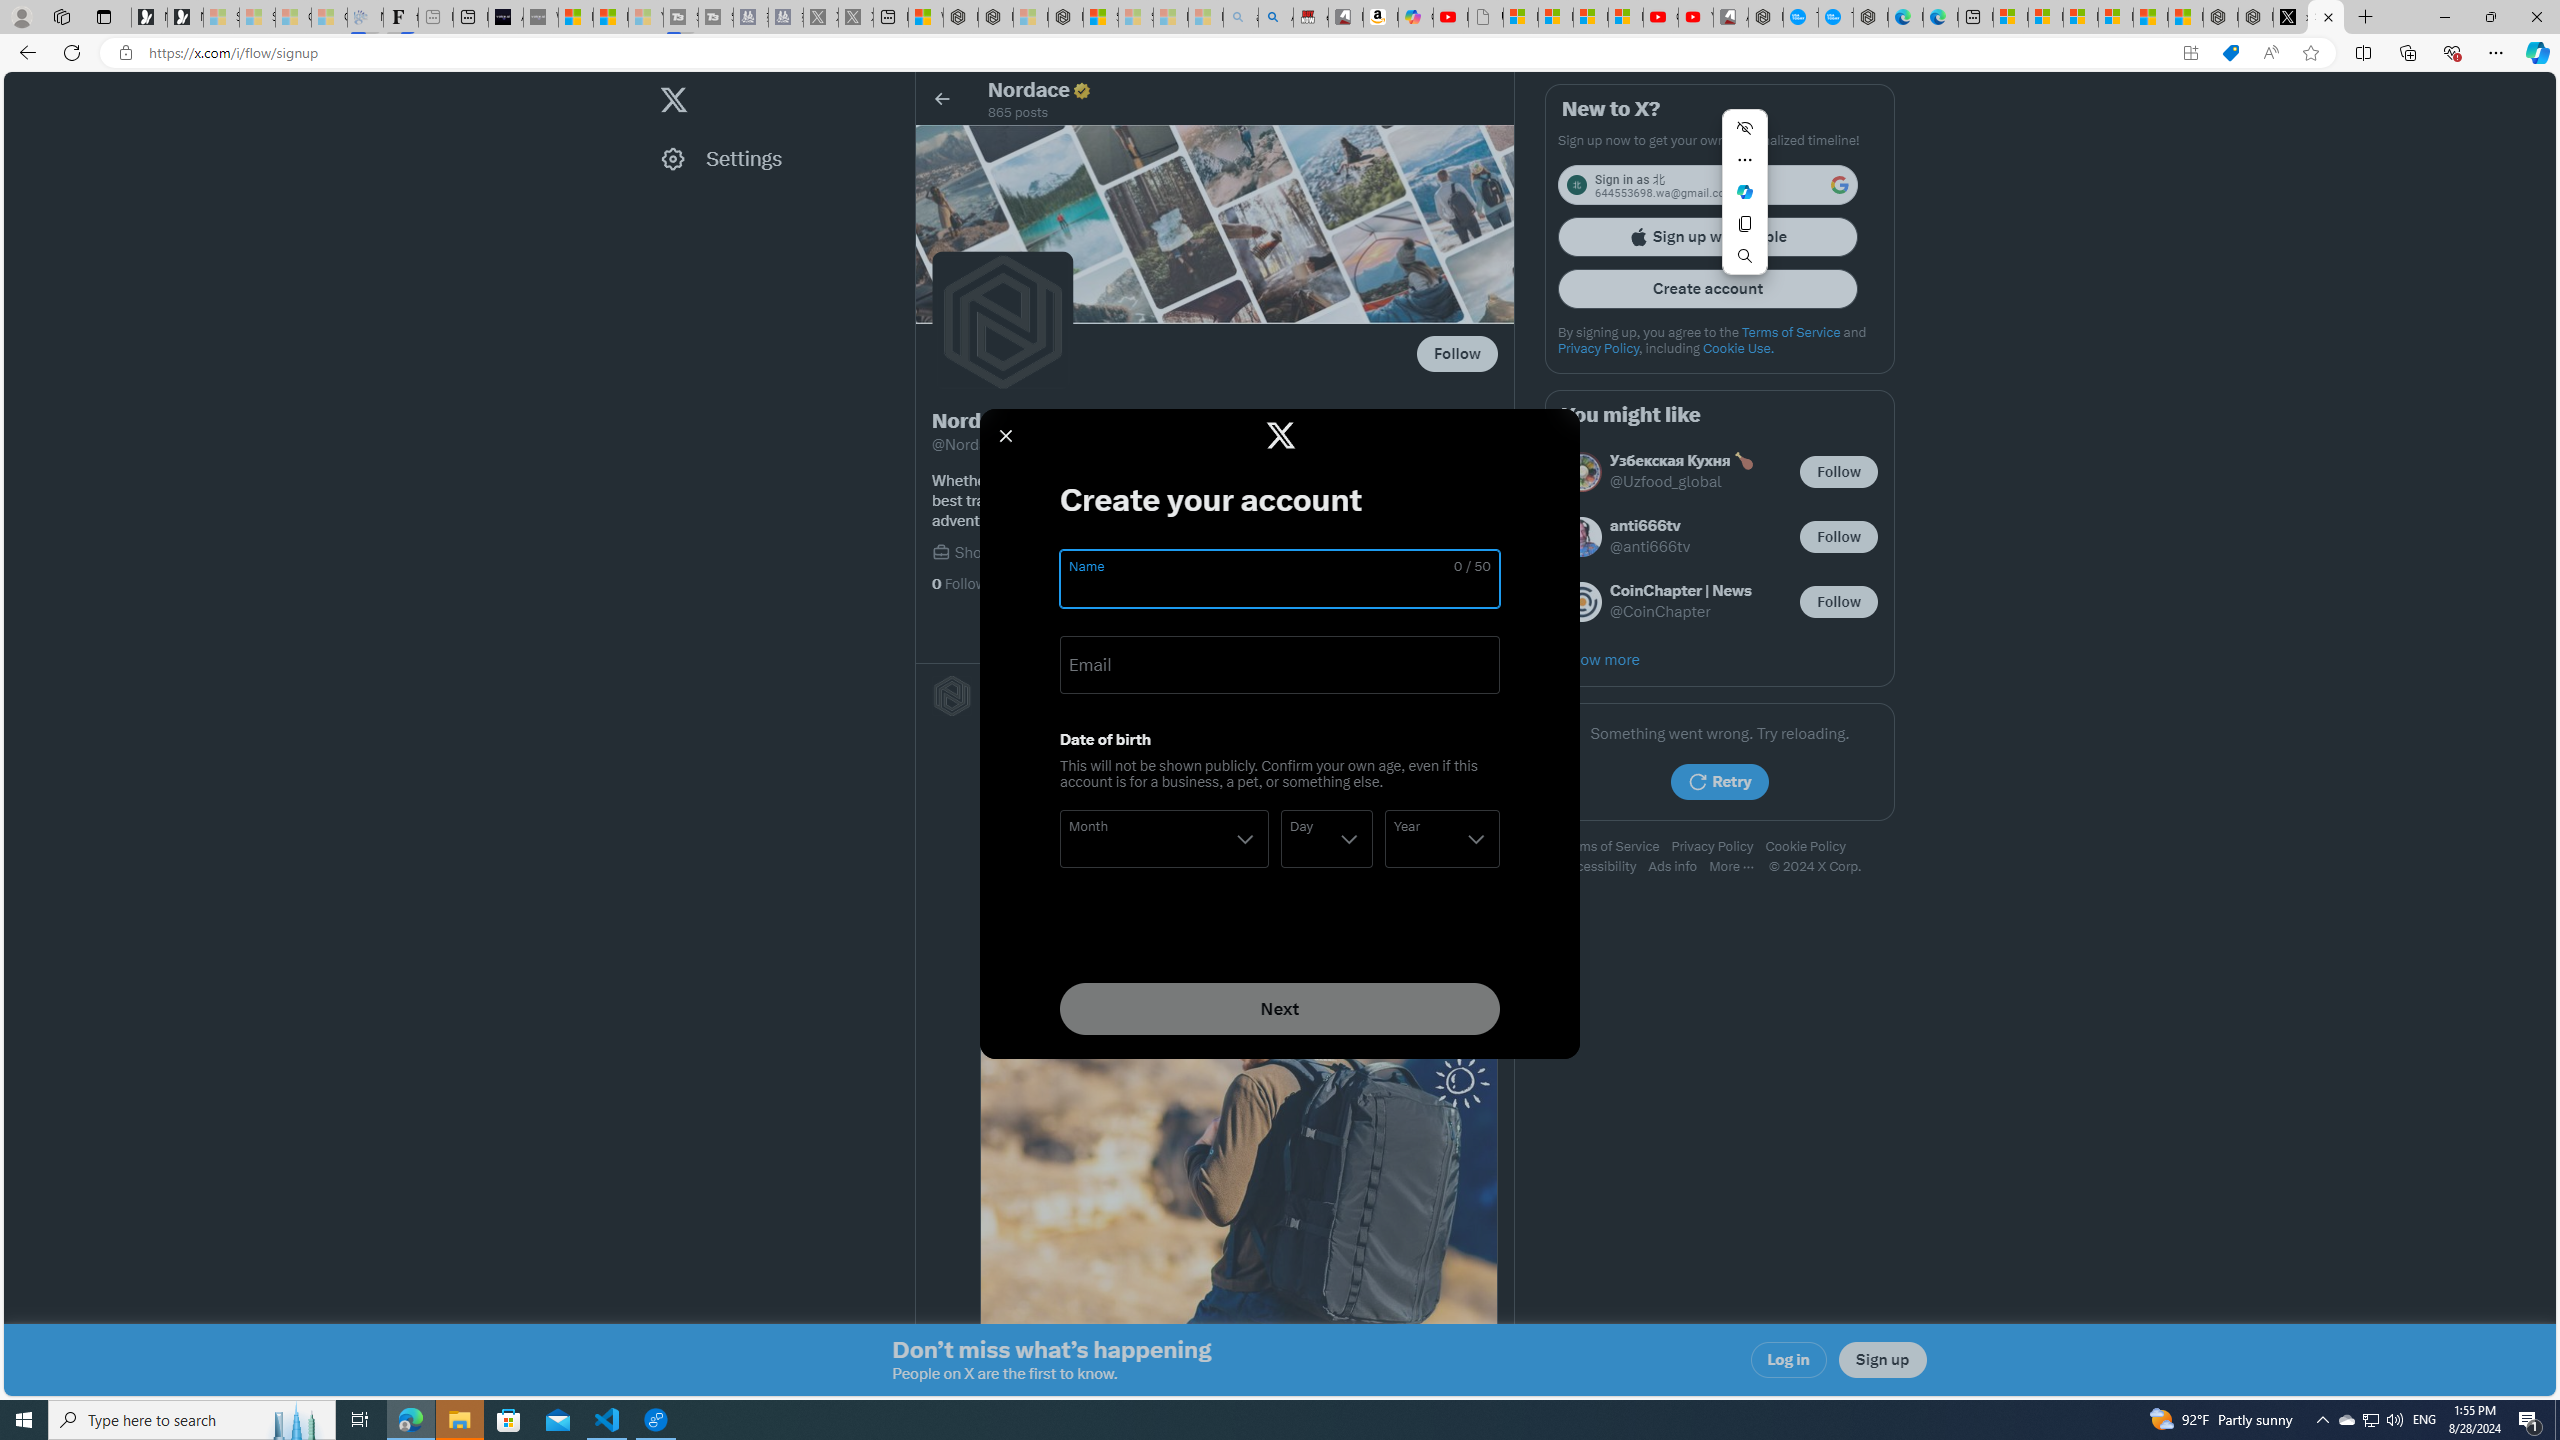  Describe the element at coordinates (506, 17) in the screenshot. I see `AI Voice Changer for PC and Mac - Voice.ai` at that location.